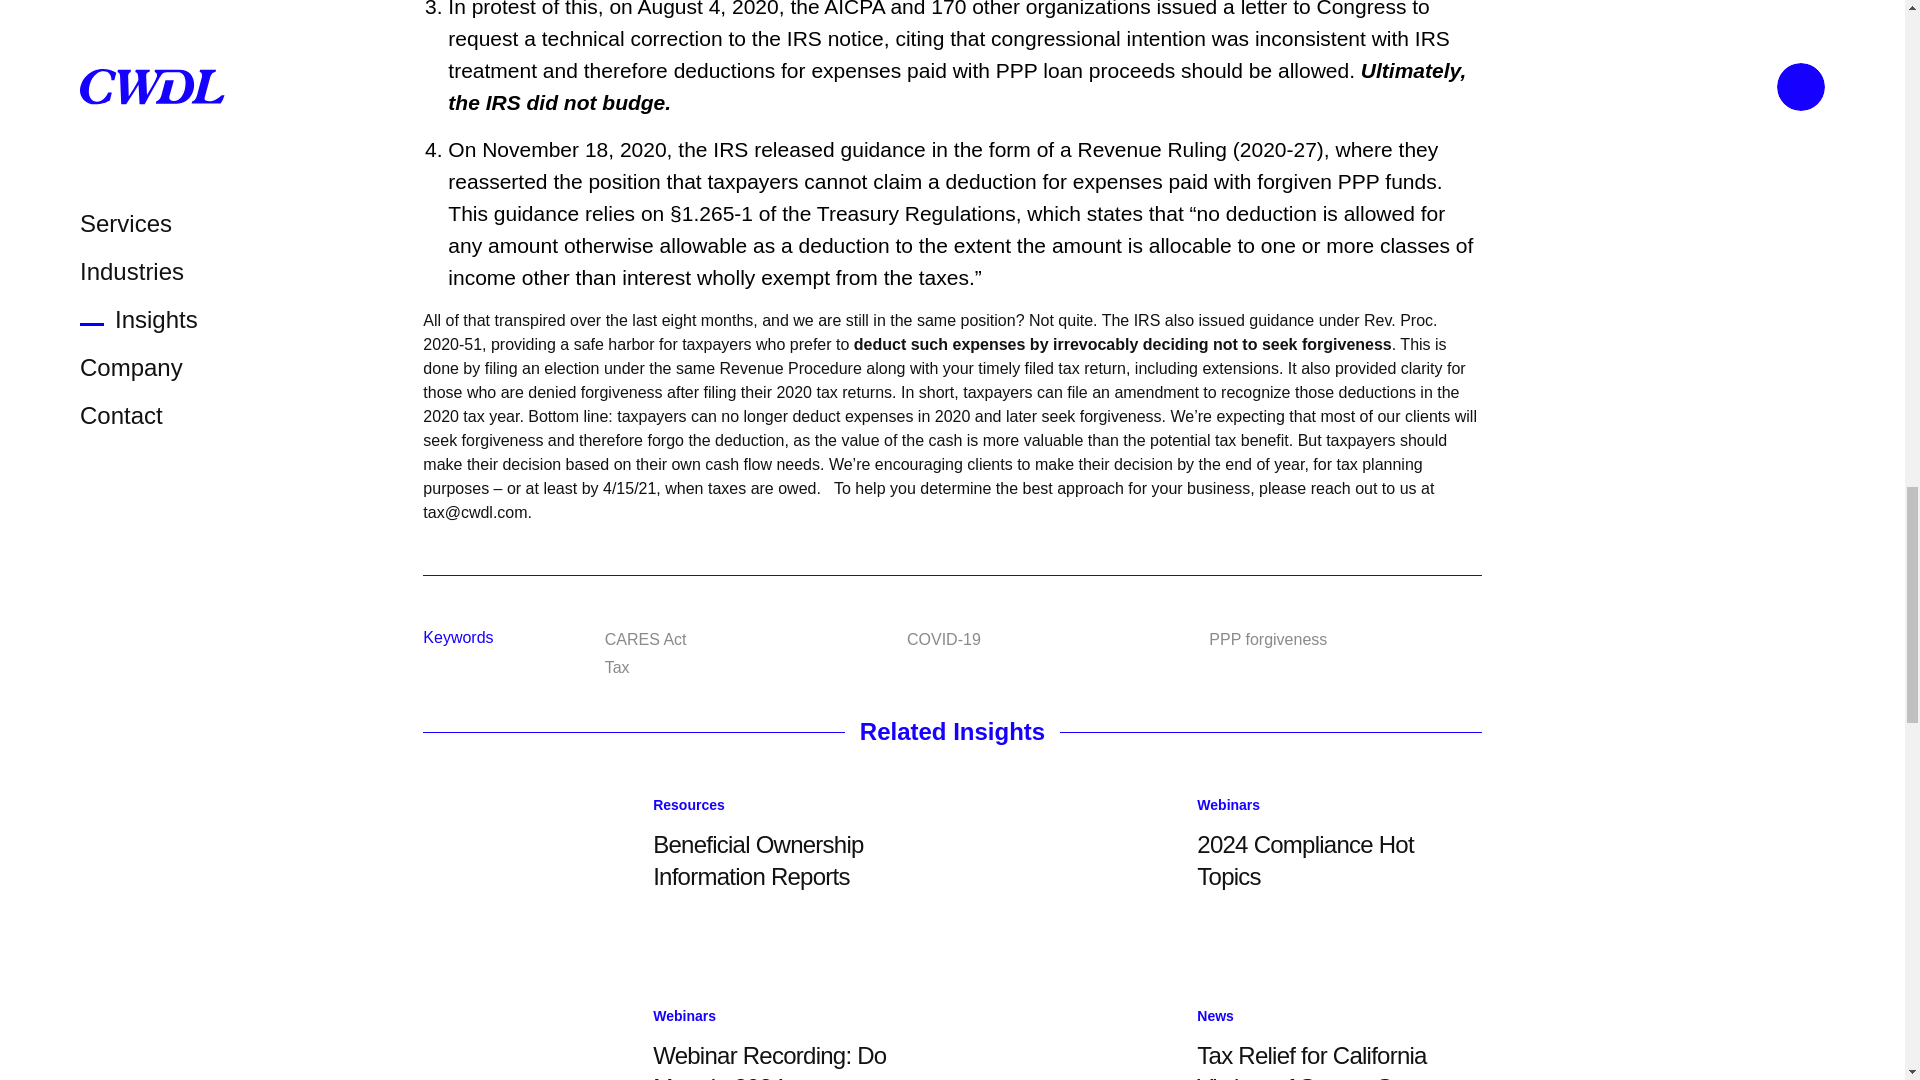 The height and width of the screenshot is (1080, 1920). Describe the element at coordinates (646, 639) in the screenshot. I see `CARES Act` at that location.